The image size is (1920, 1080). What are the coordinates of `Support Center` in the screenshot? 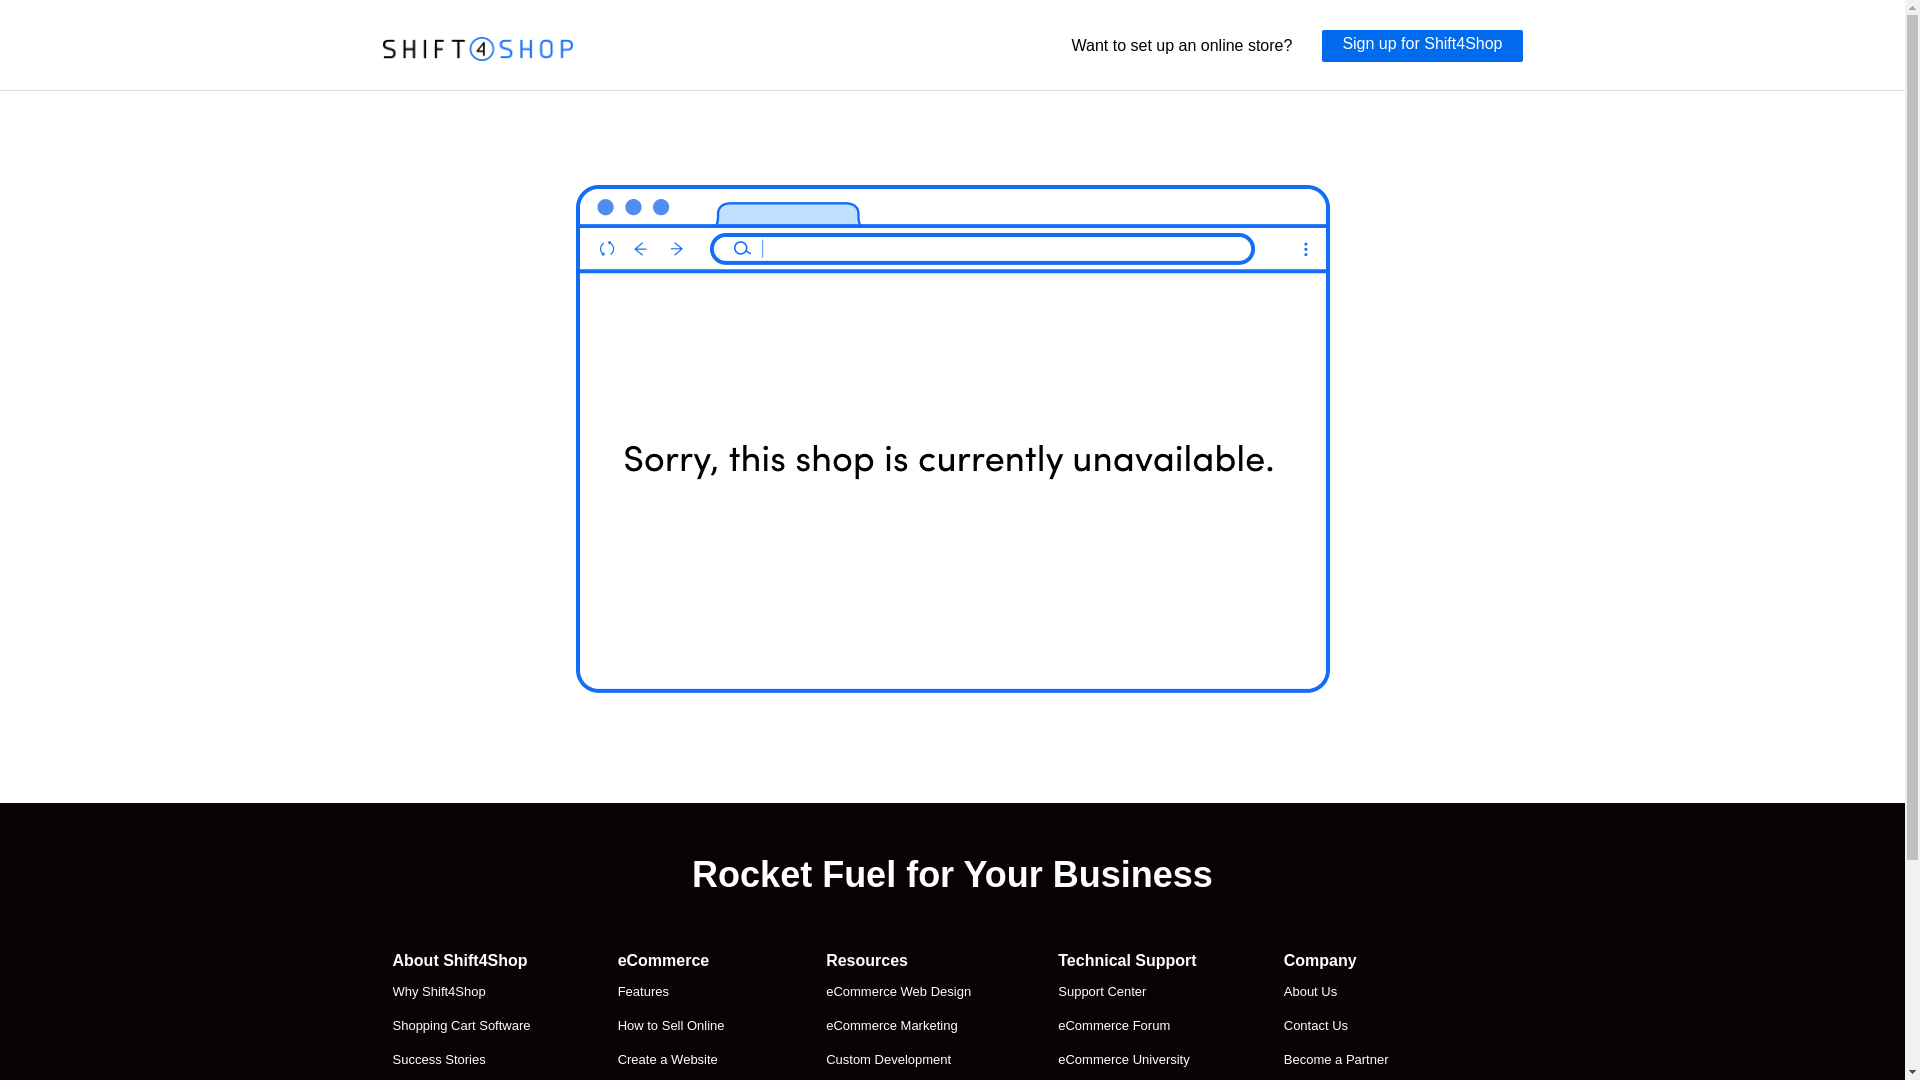 It's located at (1126, 992).